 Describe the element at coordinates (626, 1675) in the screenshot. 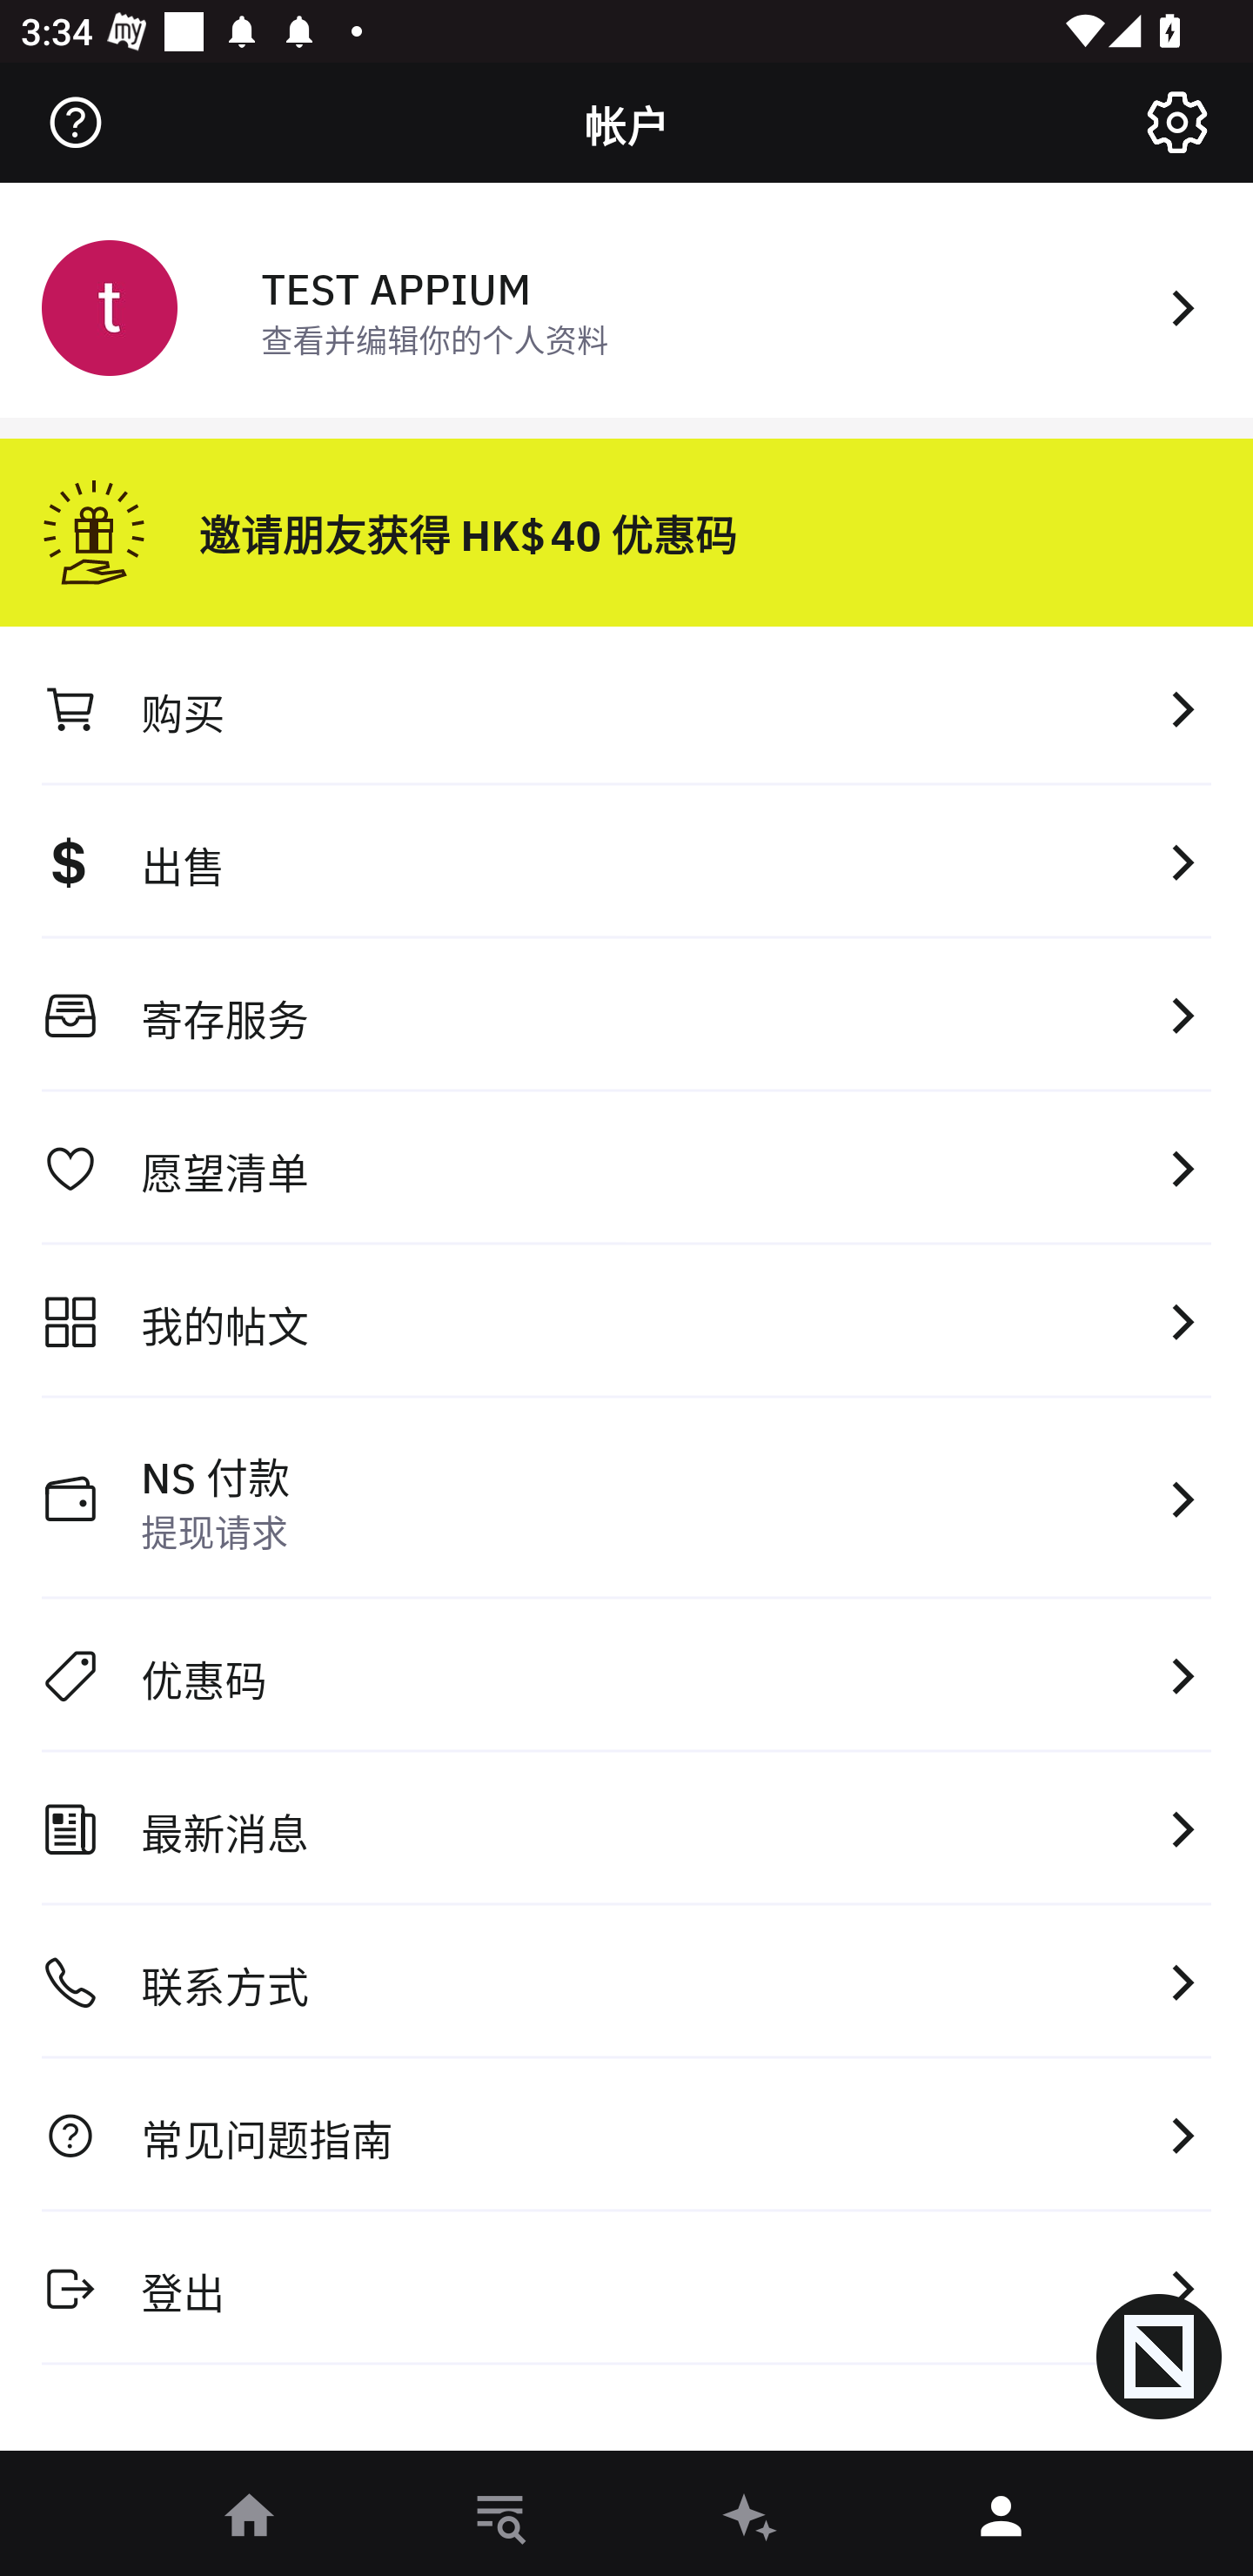

I see ` 优惠码 ` at that location.